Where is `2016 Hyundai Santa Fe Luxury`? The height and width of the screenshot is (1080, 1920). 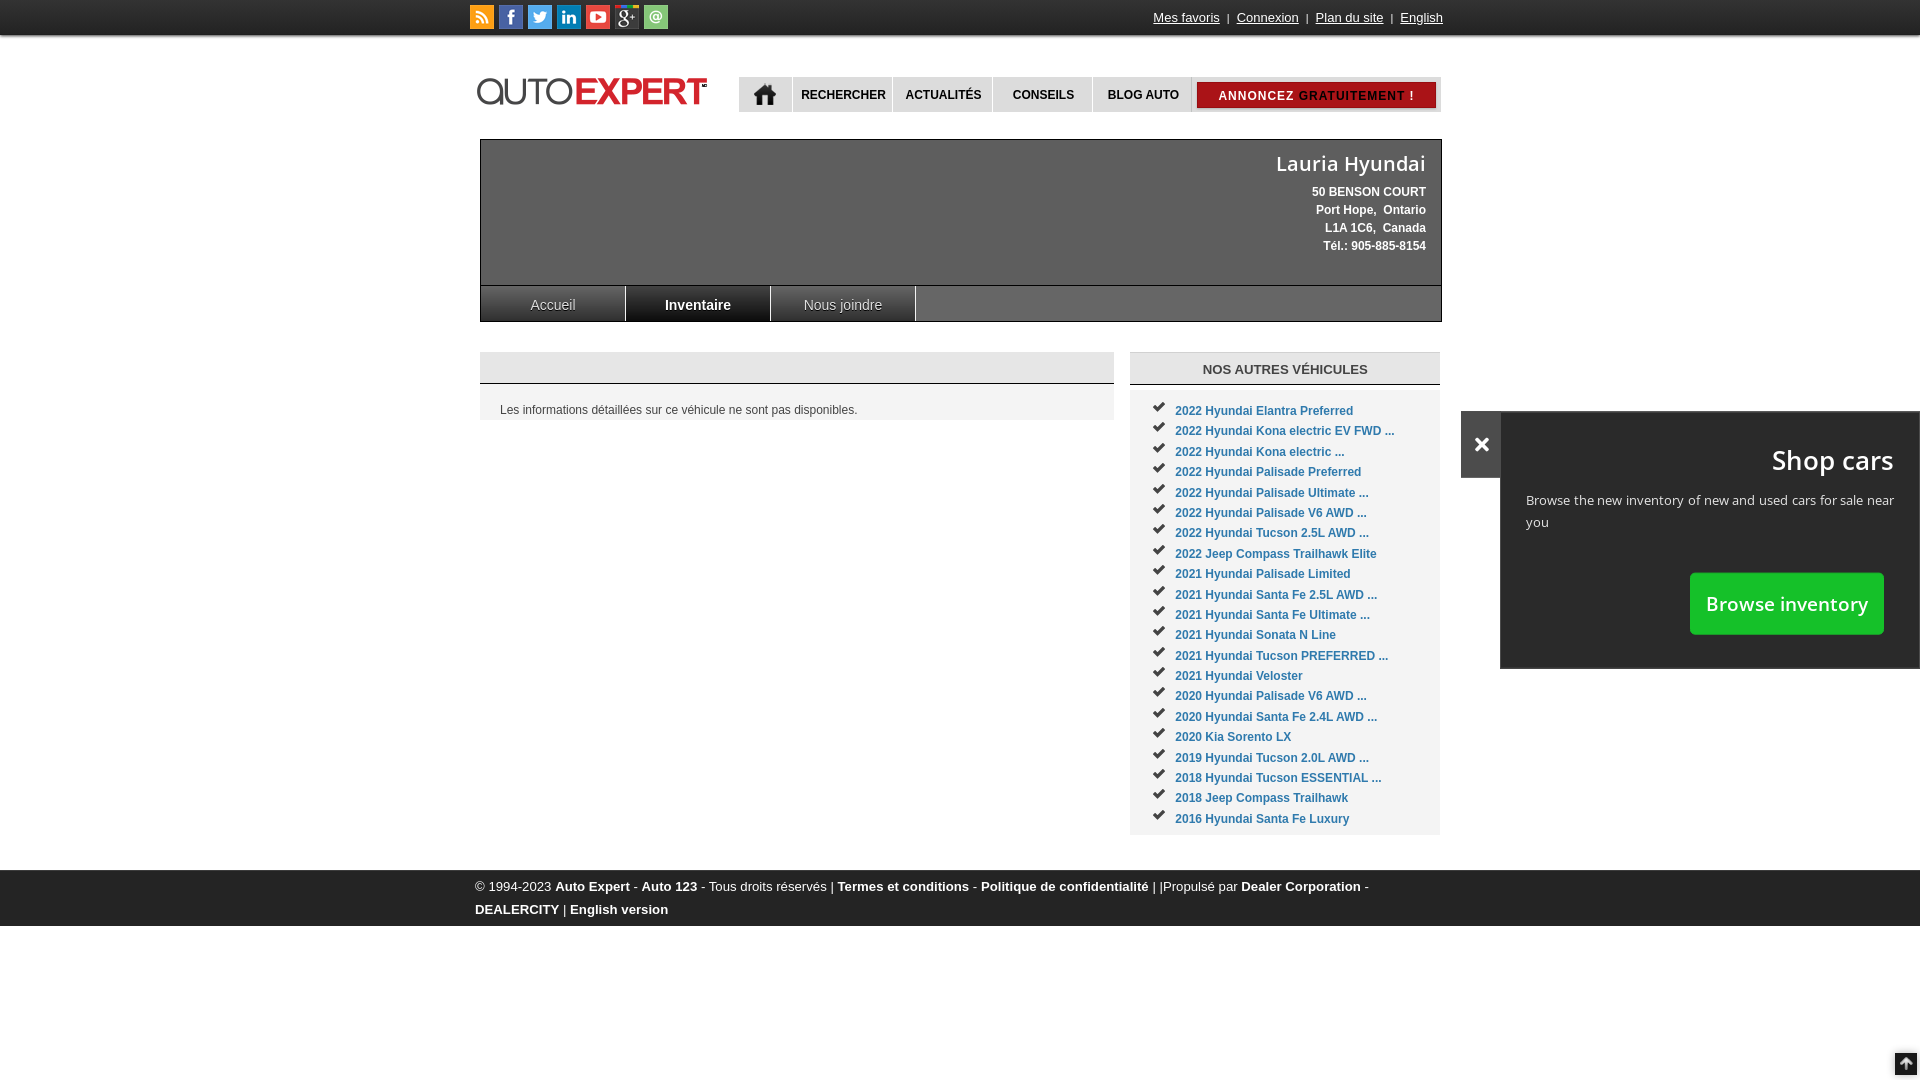
2016 Hyundai Santa Fe Luxury is located at coordinates (1262, 819).